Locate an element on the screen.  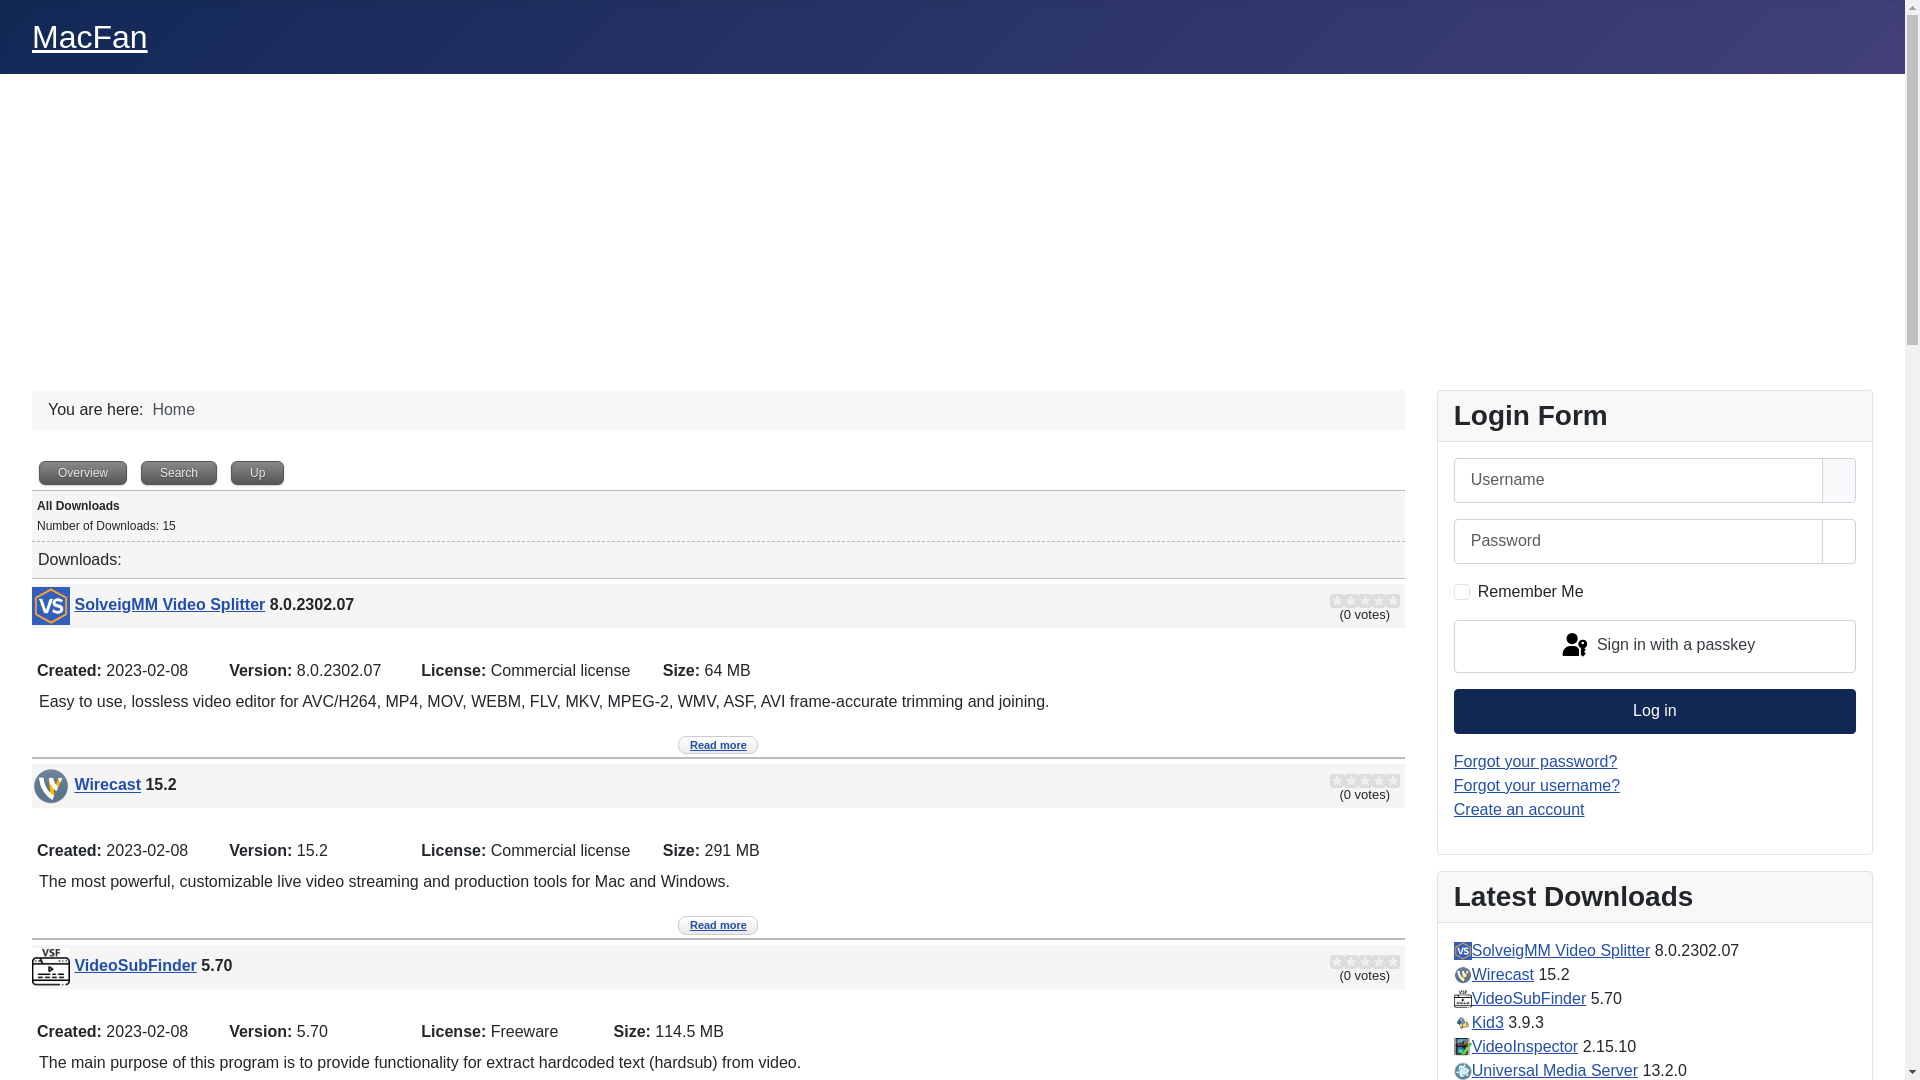
Universal Media Server is located at coordinates (1555, 1070).